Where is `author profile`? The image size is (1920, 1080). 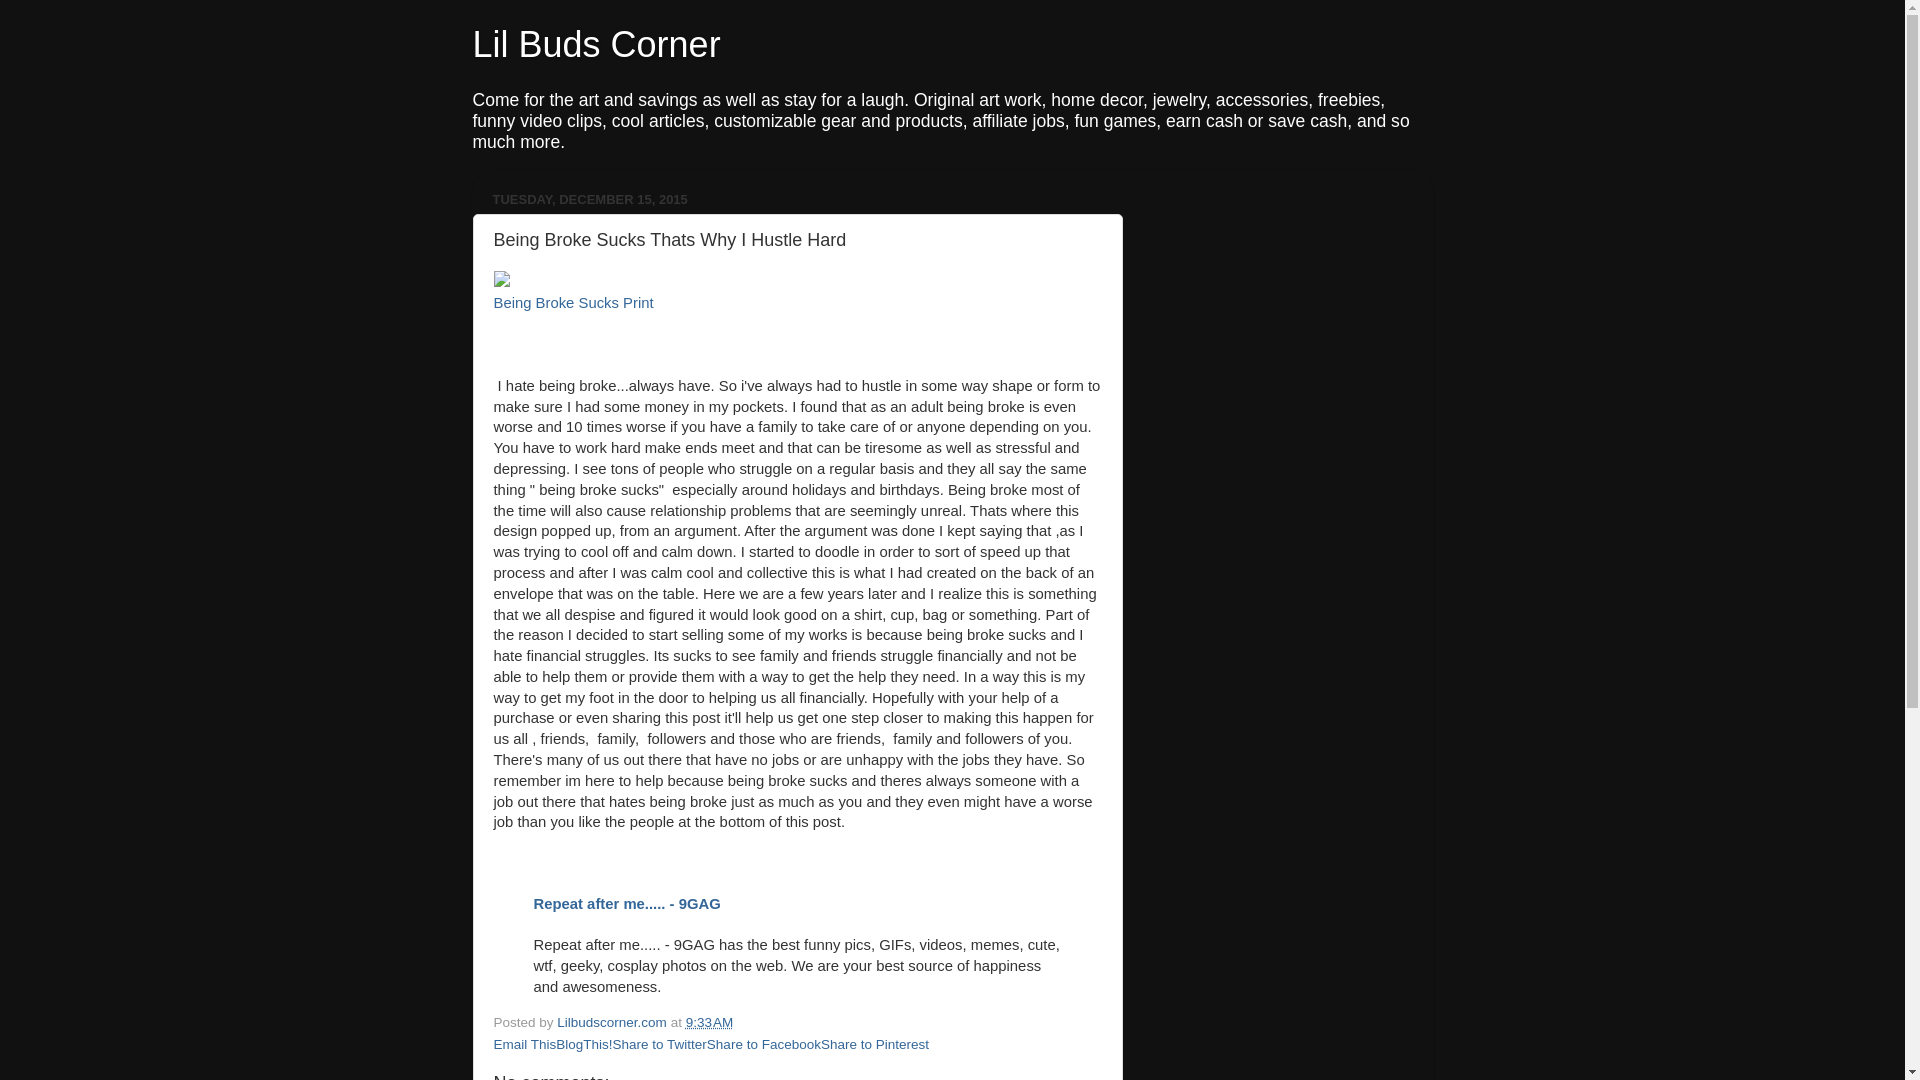
author profile is located at coordinates (613, 1022).